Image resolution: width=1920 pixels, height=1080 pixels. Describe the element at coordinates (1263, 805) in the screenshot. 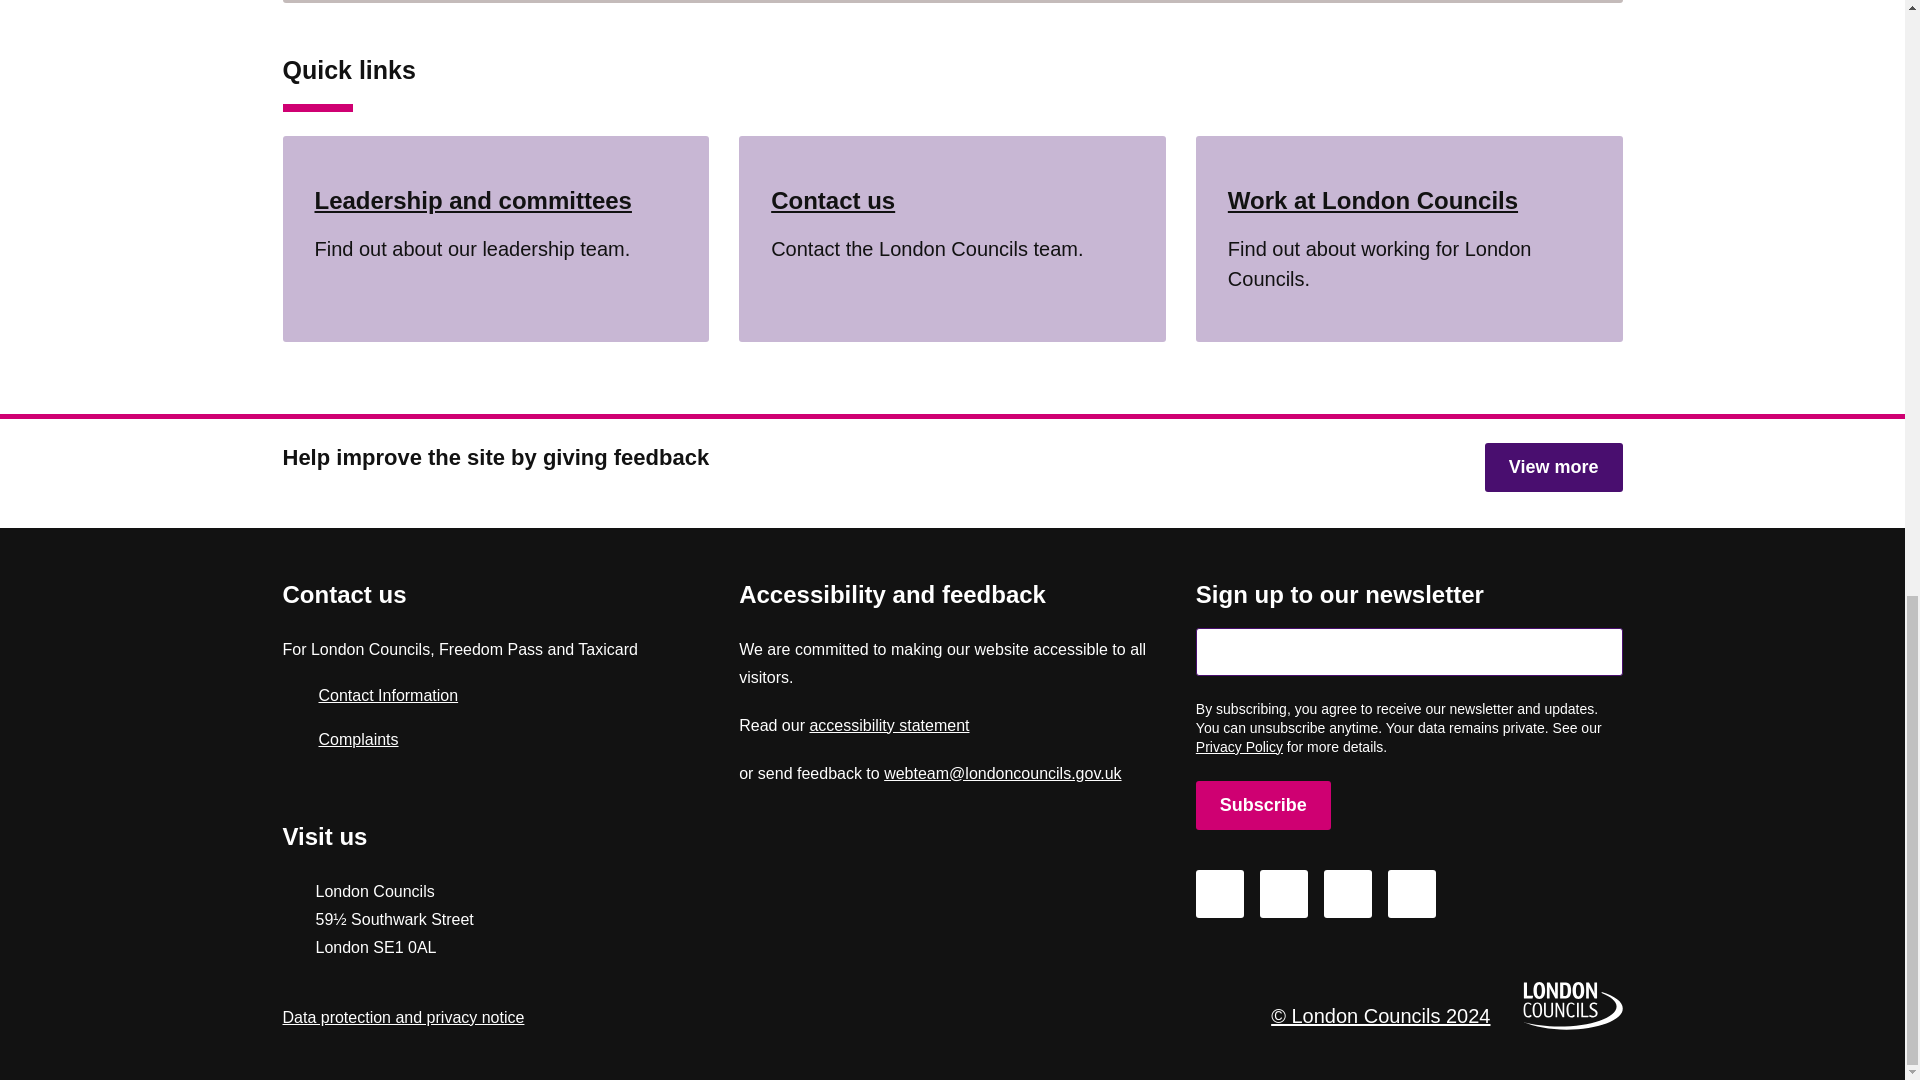

I see `accessibility statement` at that location.